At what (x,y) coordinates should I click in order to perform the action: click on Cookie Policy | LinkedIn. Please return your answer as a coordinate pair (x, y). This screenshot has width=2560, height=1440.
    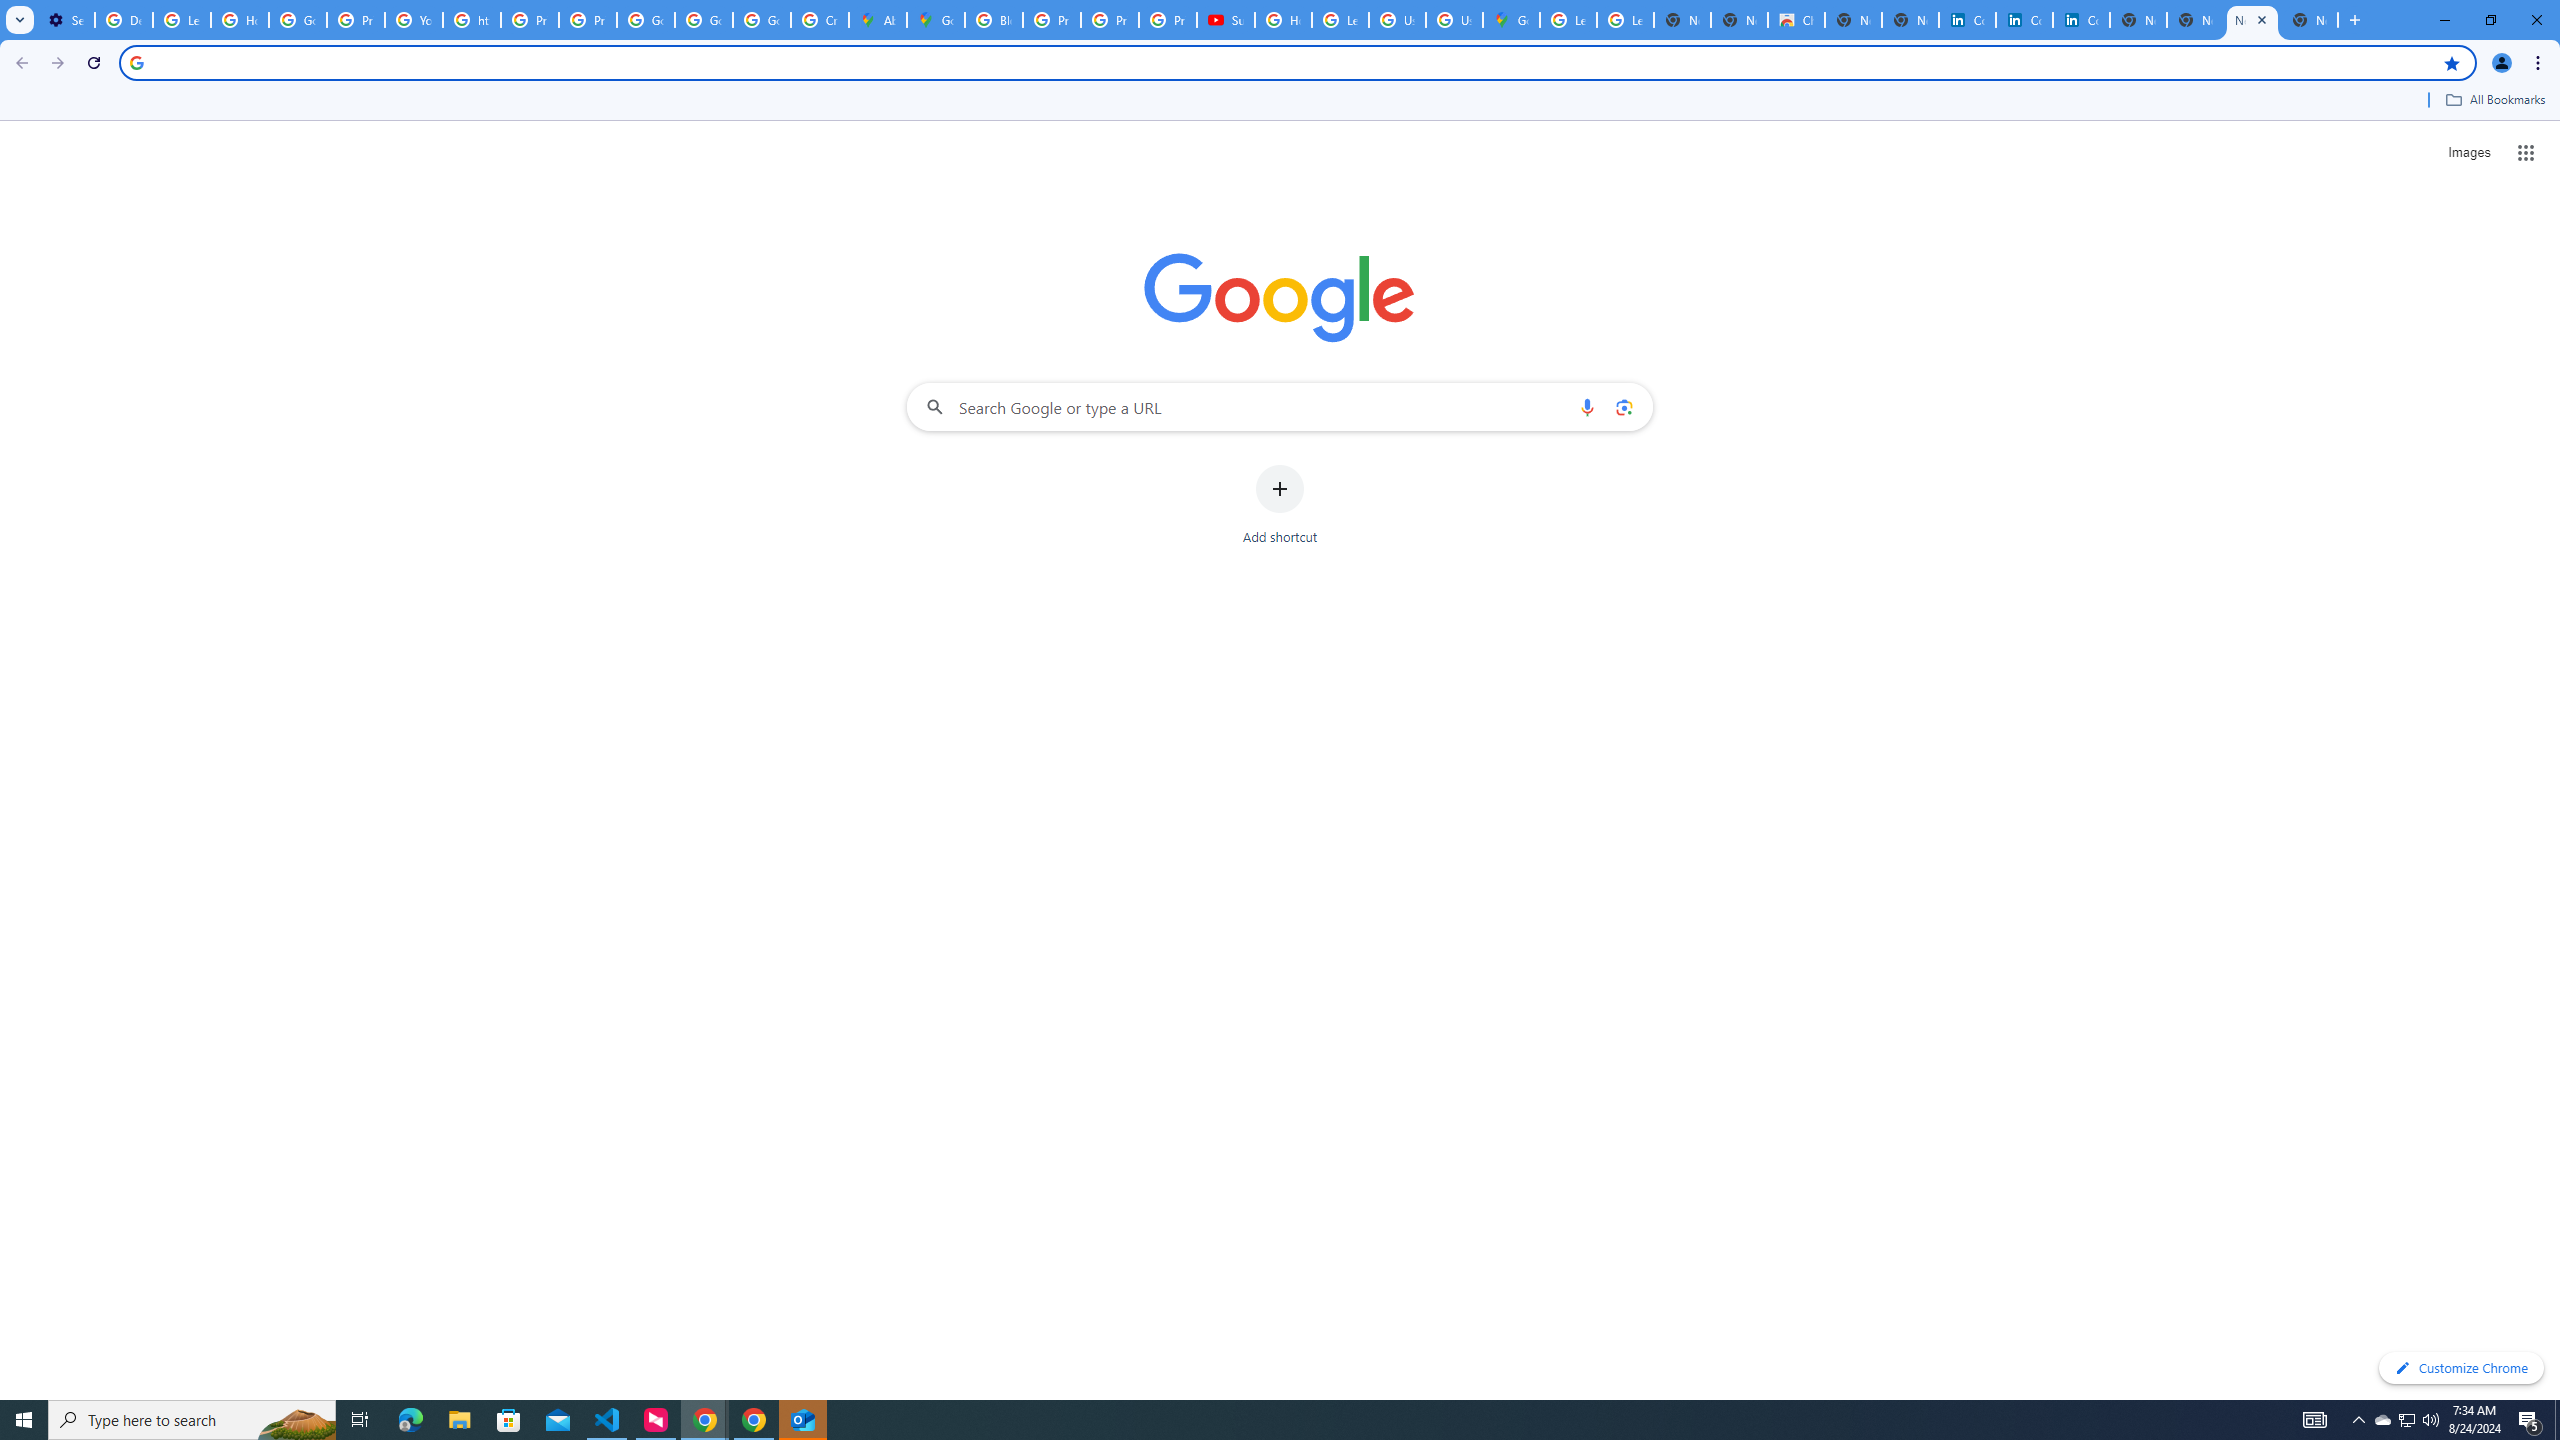
    Looking at the image, I should click on (2023, 20).